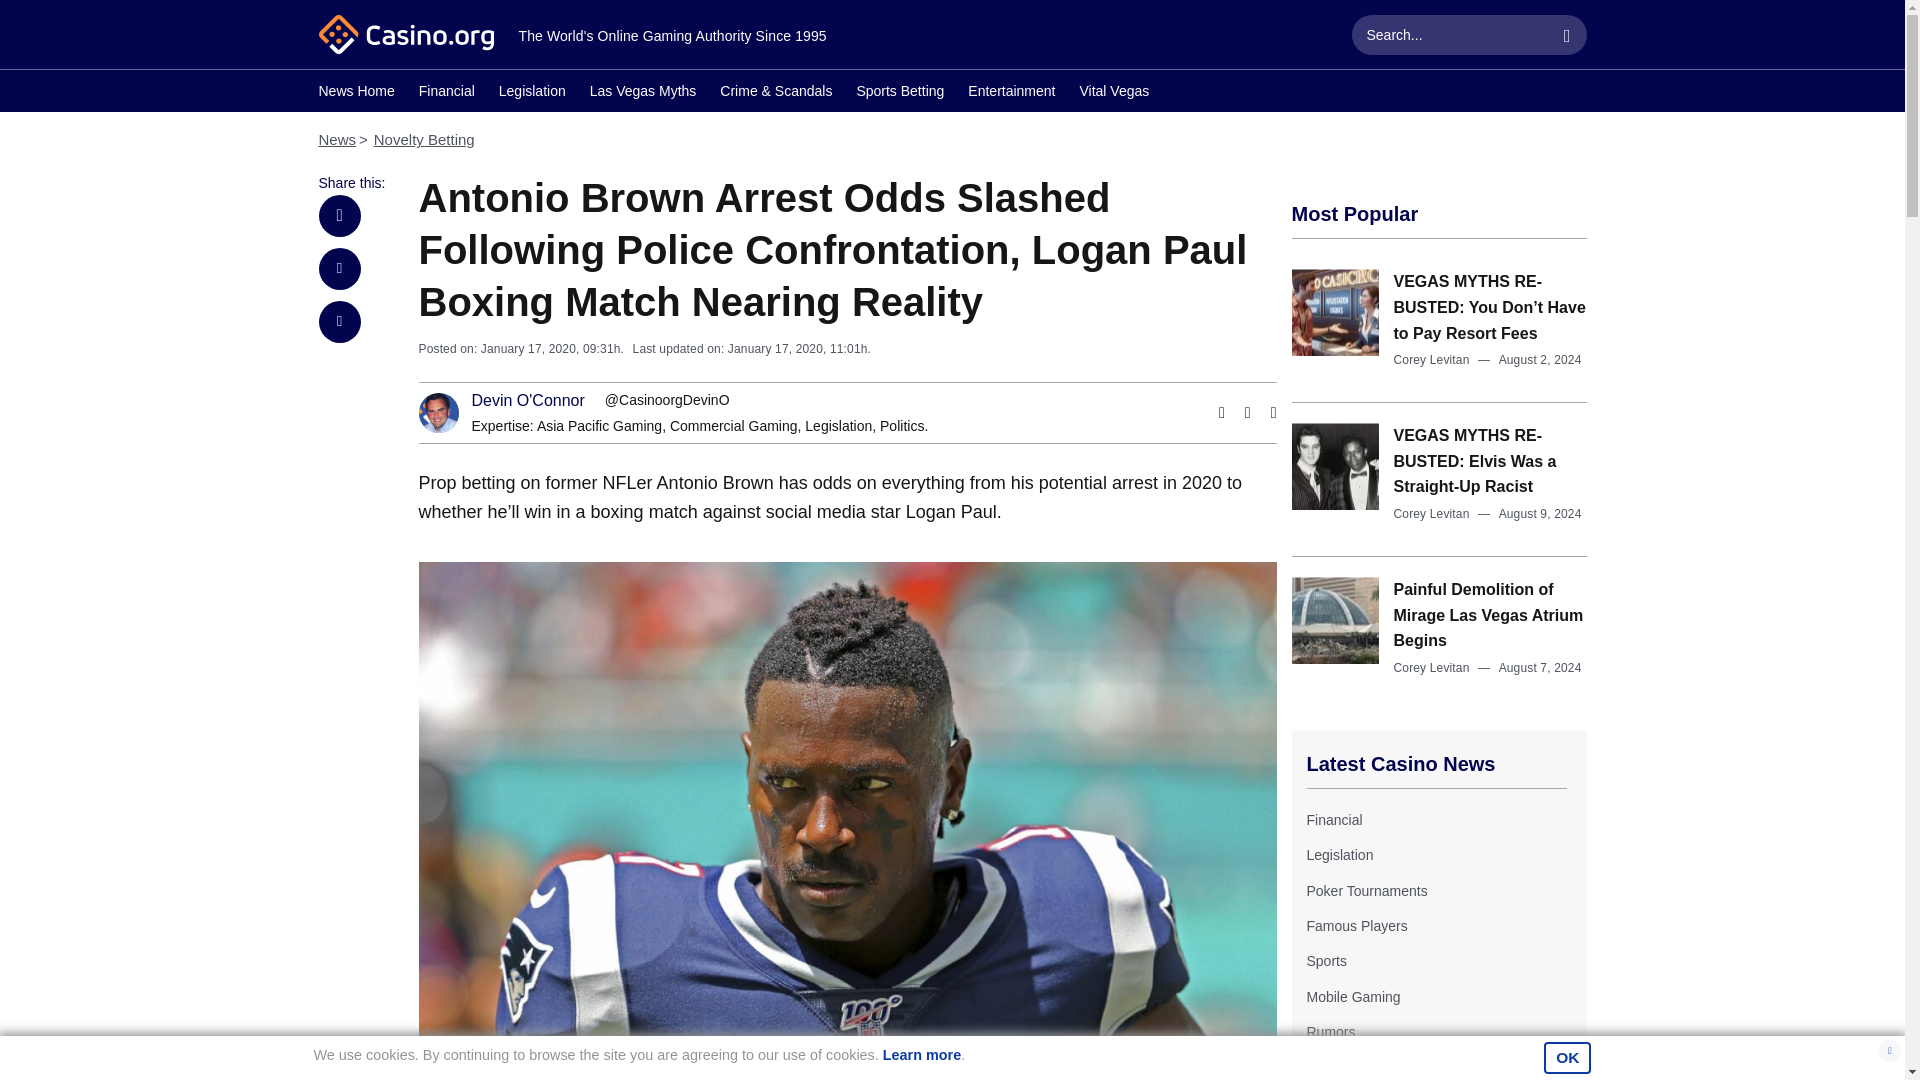 The image size is (1920, 1080). Describe the element at coordinates (900, 93) in the screenshot. I see `Sports Betting` at that location.